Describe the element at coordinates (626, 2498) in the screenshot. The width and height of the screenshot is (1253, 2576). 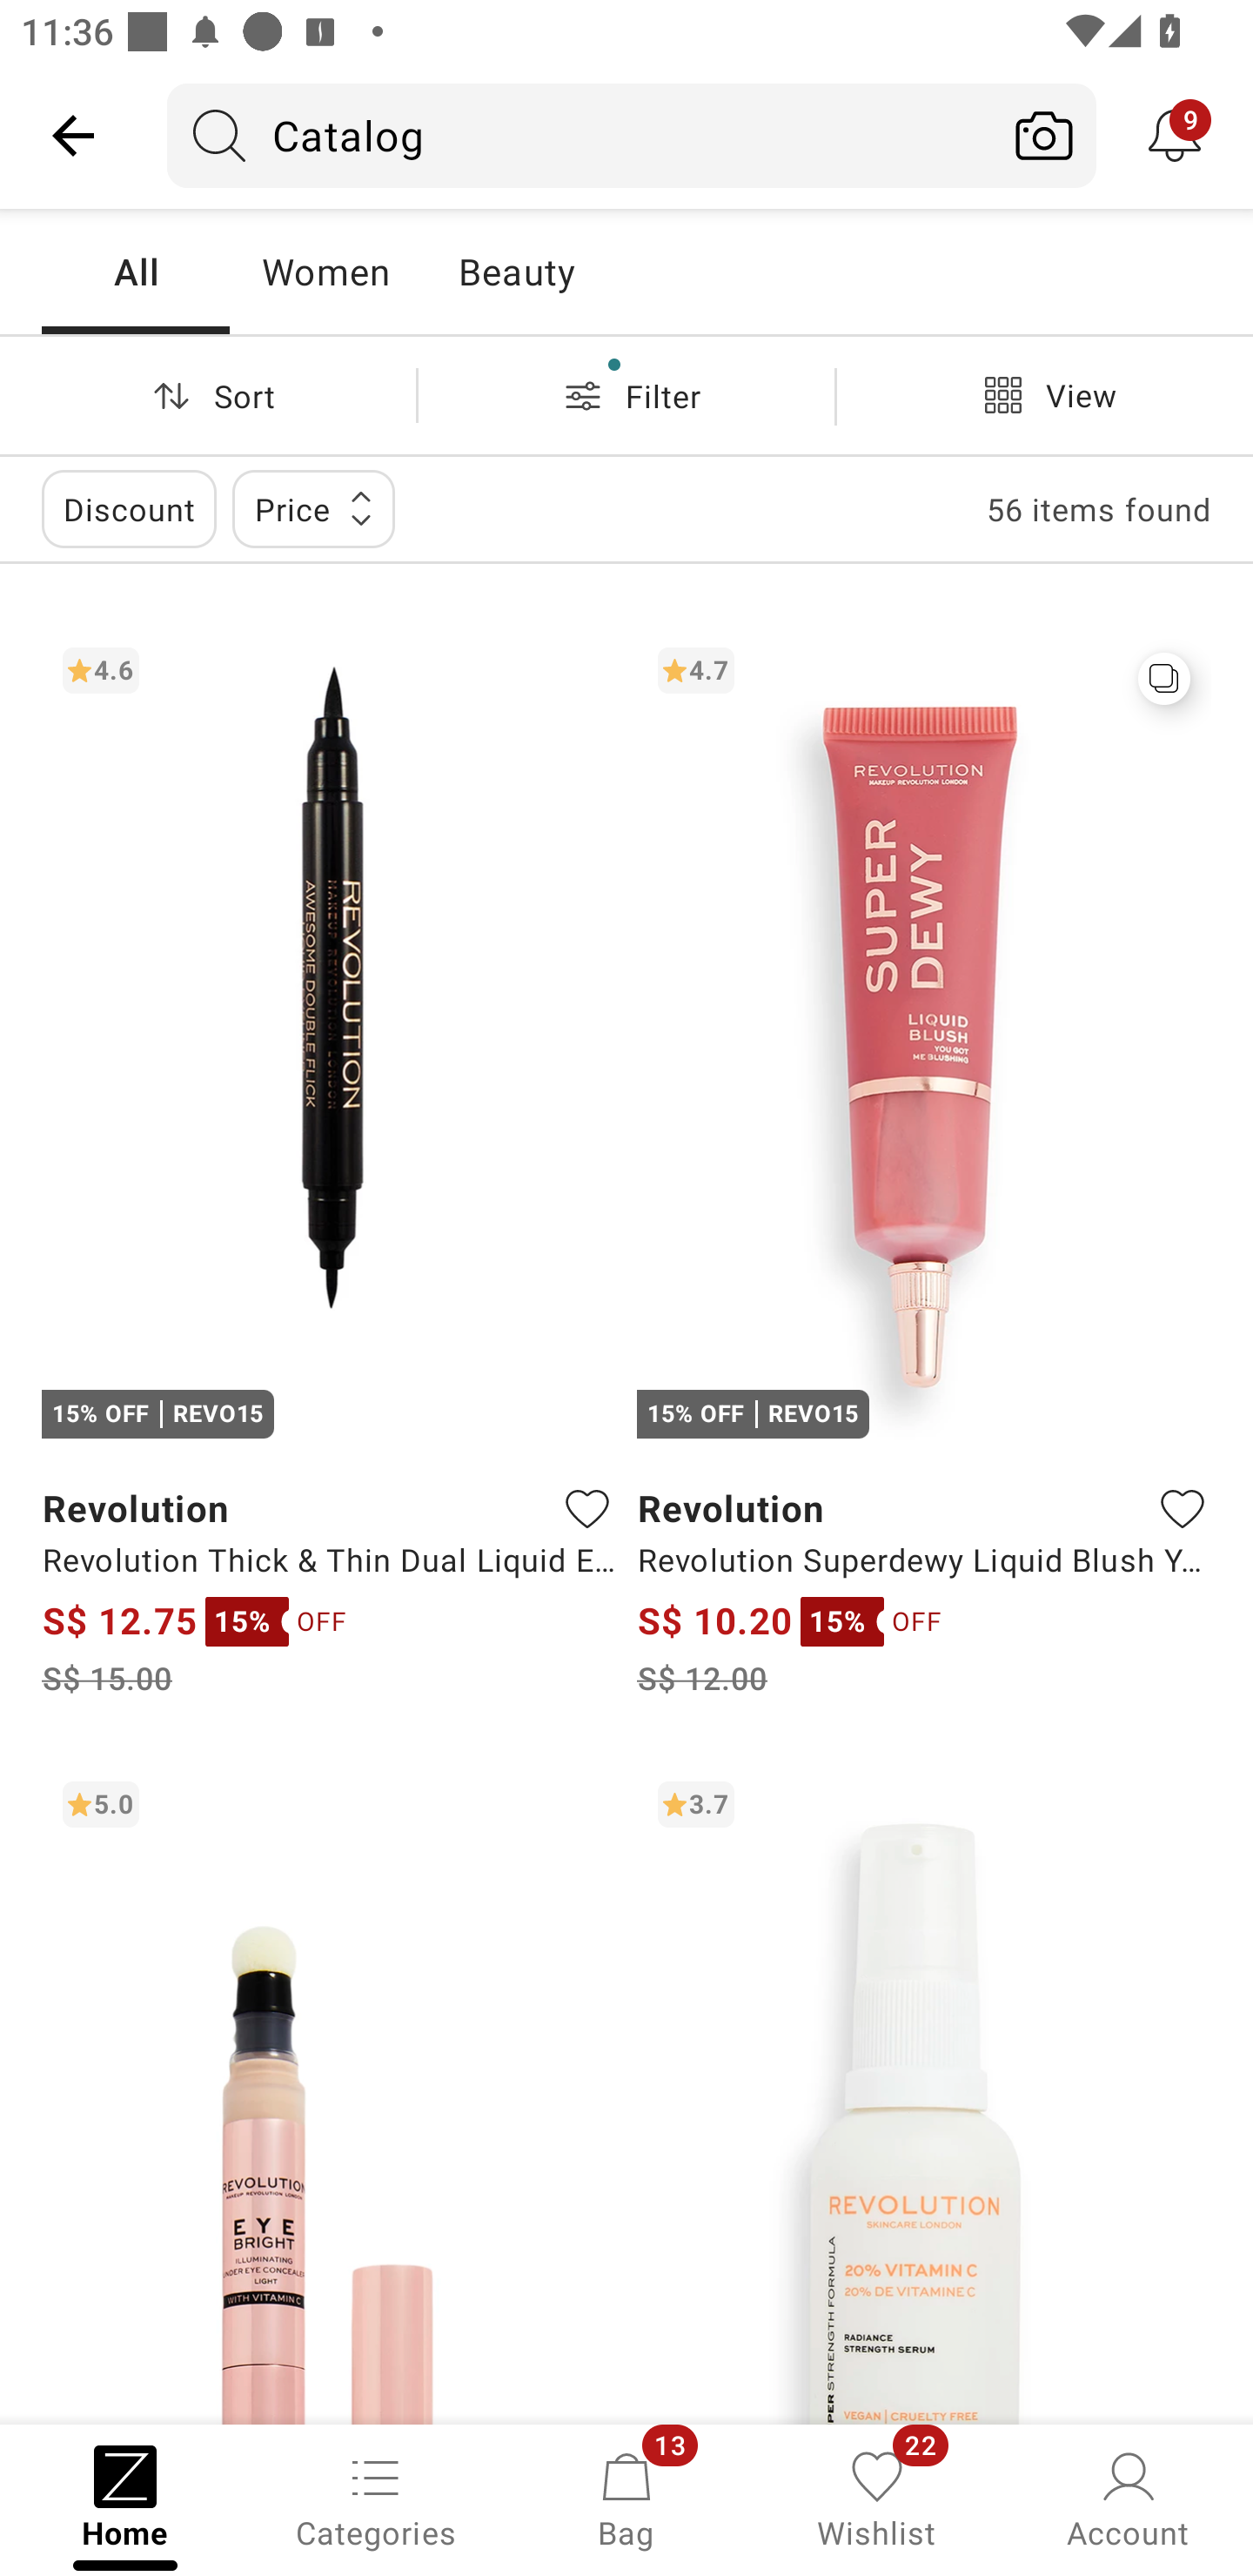
I see `Bag, 13 new notifications Bag` at that location.